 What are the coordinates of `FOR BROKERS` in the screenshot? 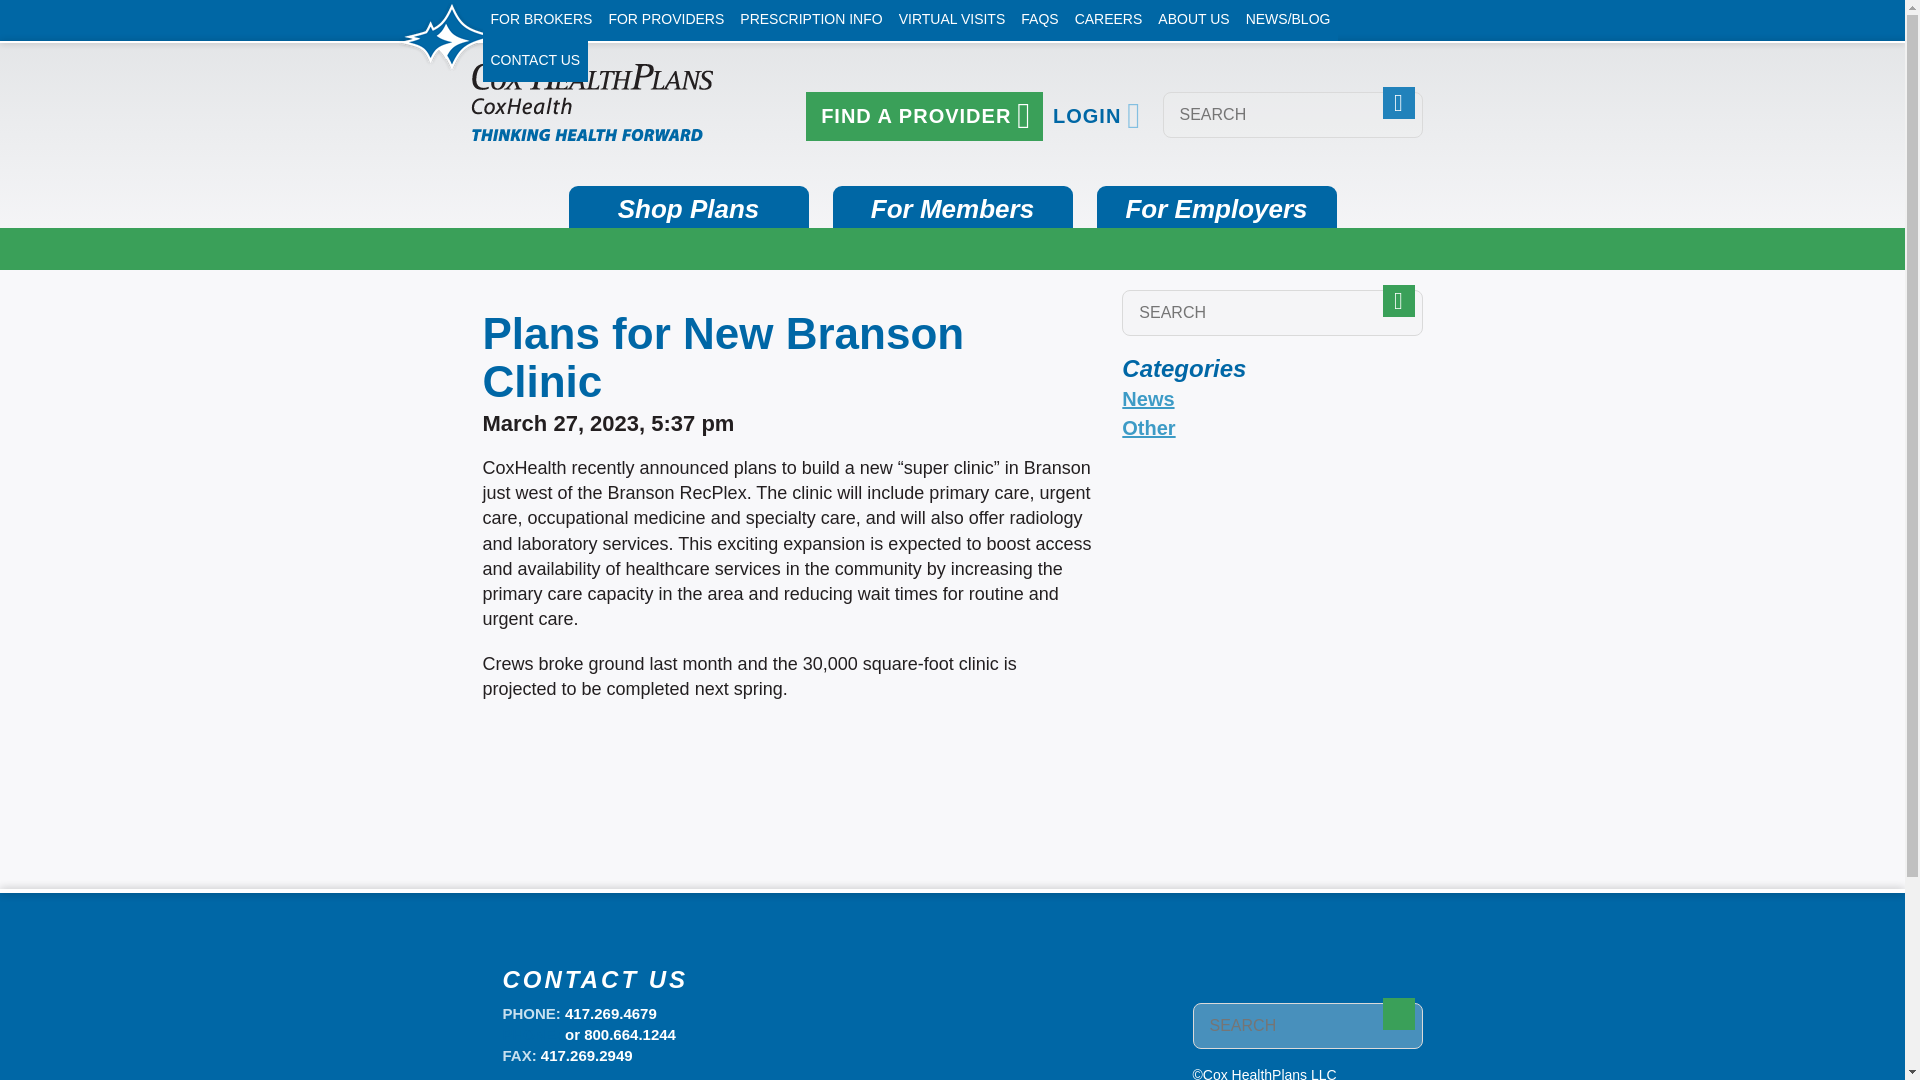 It's located at (540, 20).